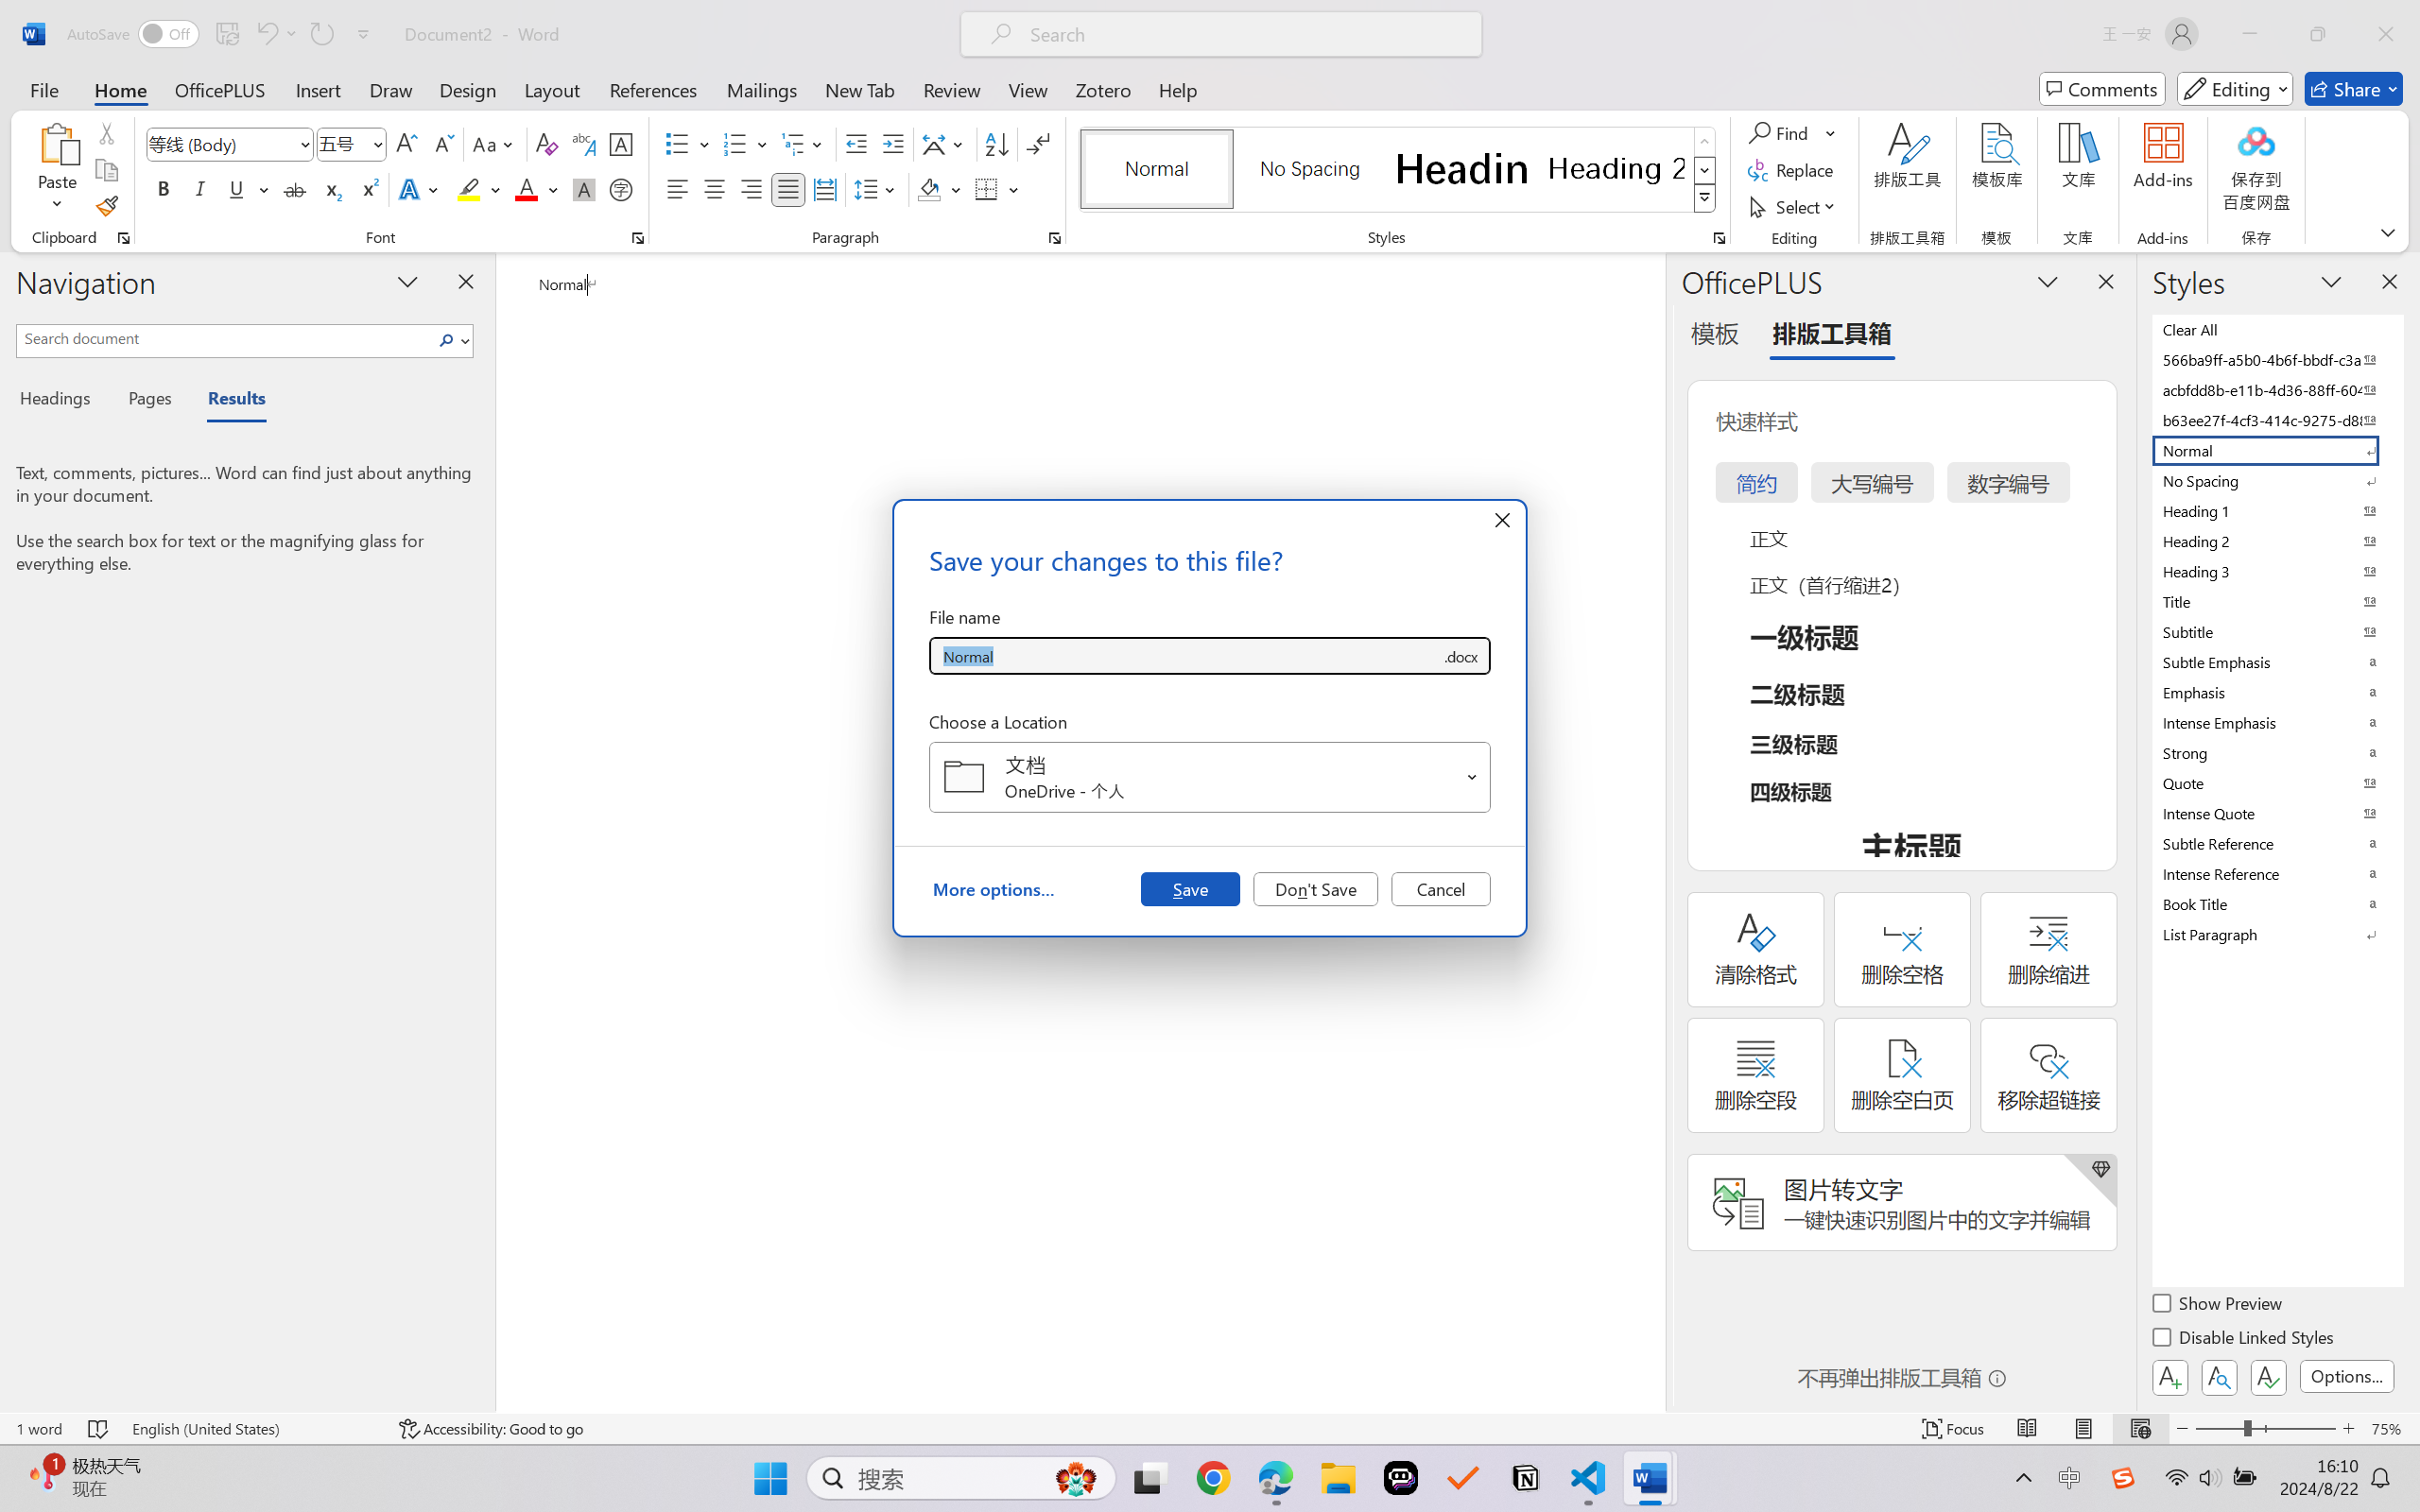  Describe the element at coordinates (2276, 420) in the screenshot. I see `b63ee27f-4cf3-414c-9275-d88e3f90795e` at that location.